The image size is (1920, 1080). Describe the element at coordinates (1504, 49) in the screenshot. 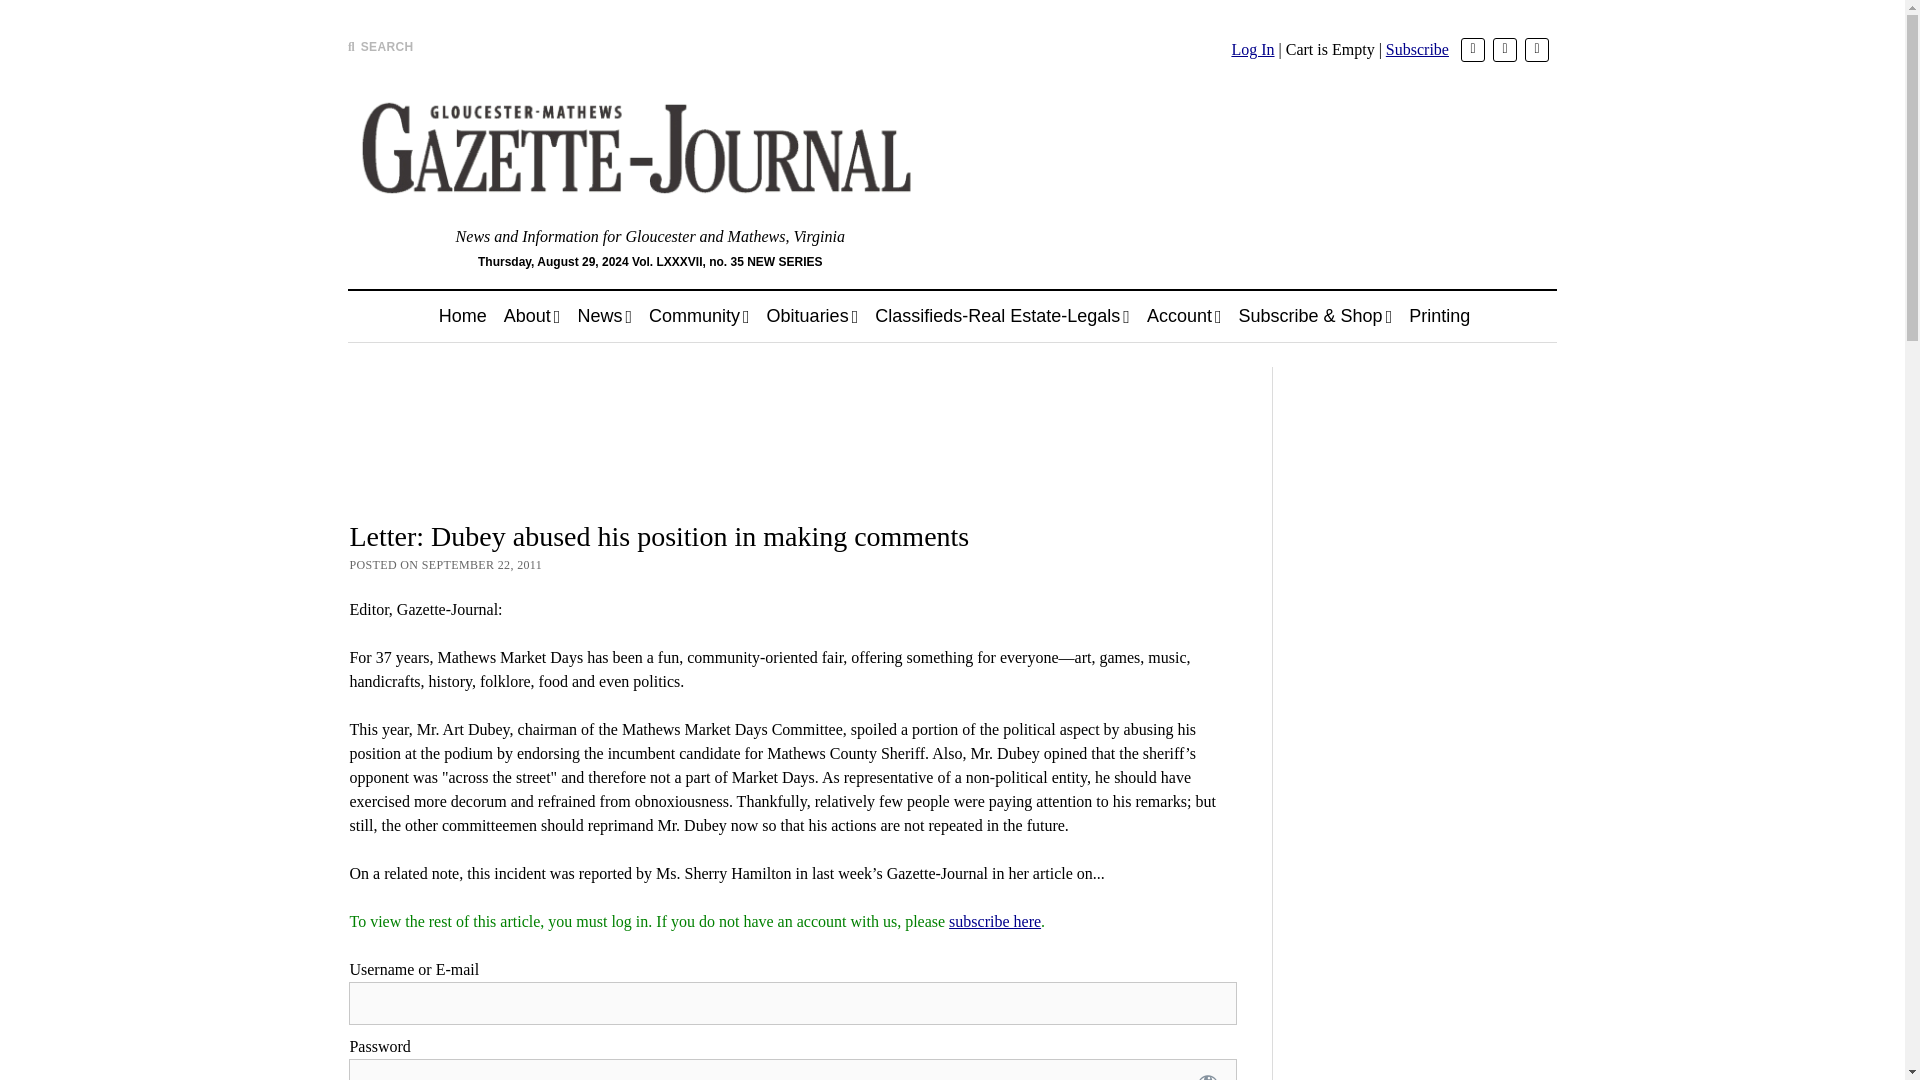

I see `facebook` at that location.